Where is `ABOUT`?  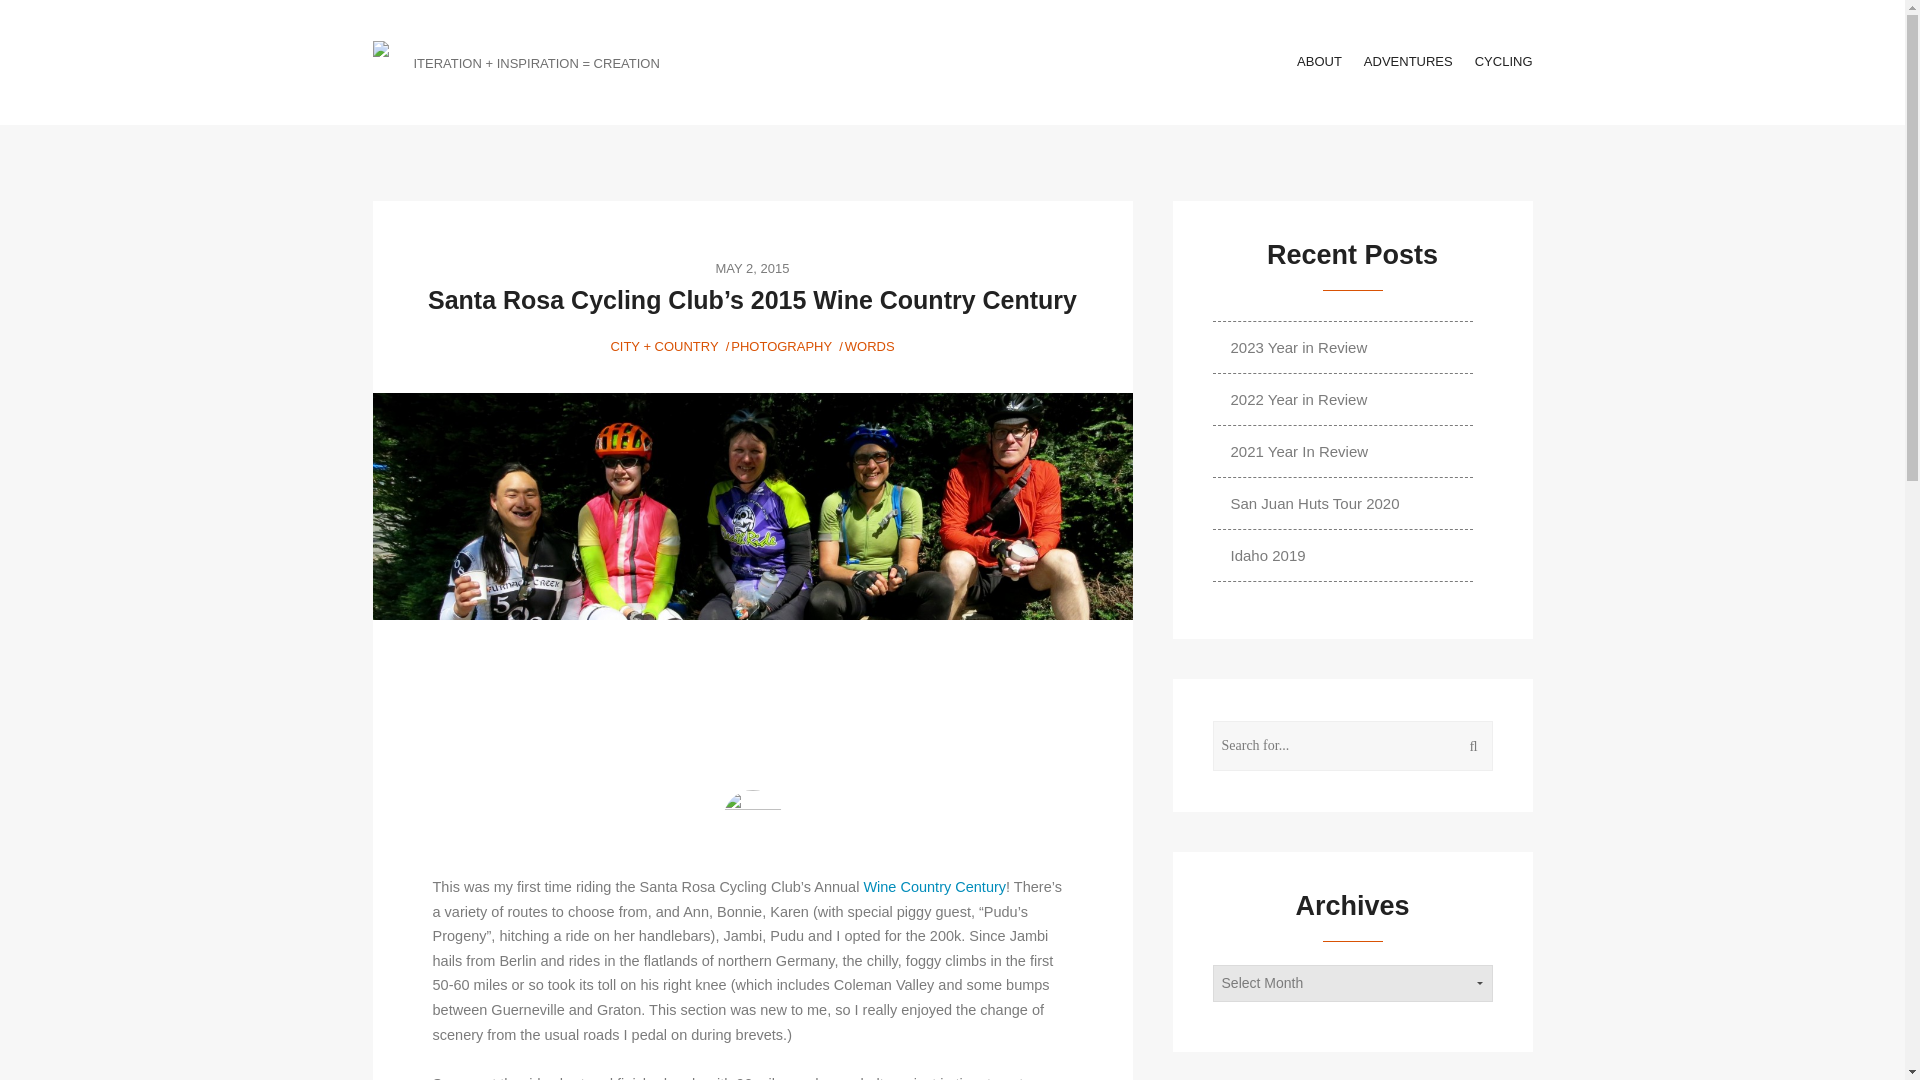 ABOUT is located at coordinates (1320, 60).